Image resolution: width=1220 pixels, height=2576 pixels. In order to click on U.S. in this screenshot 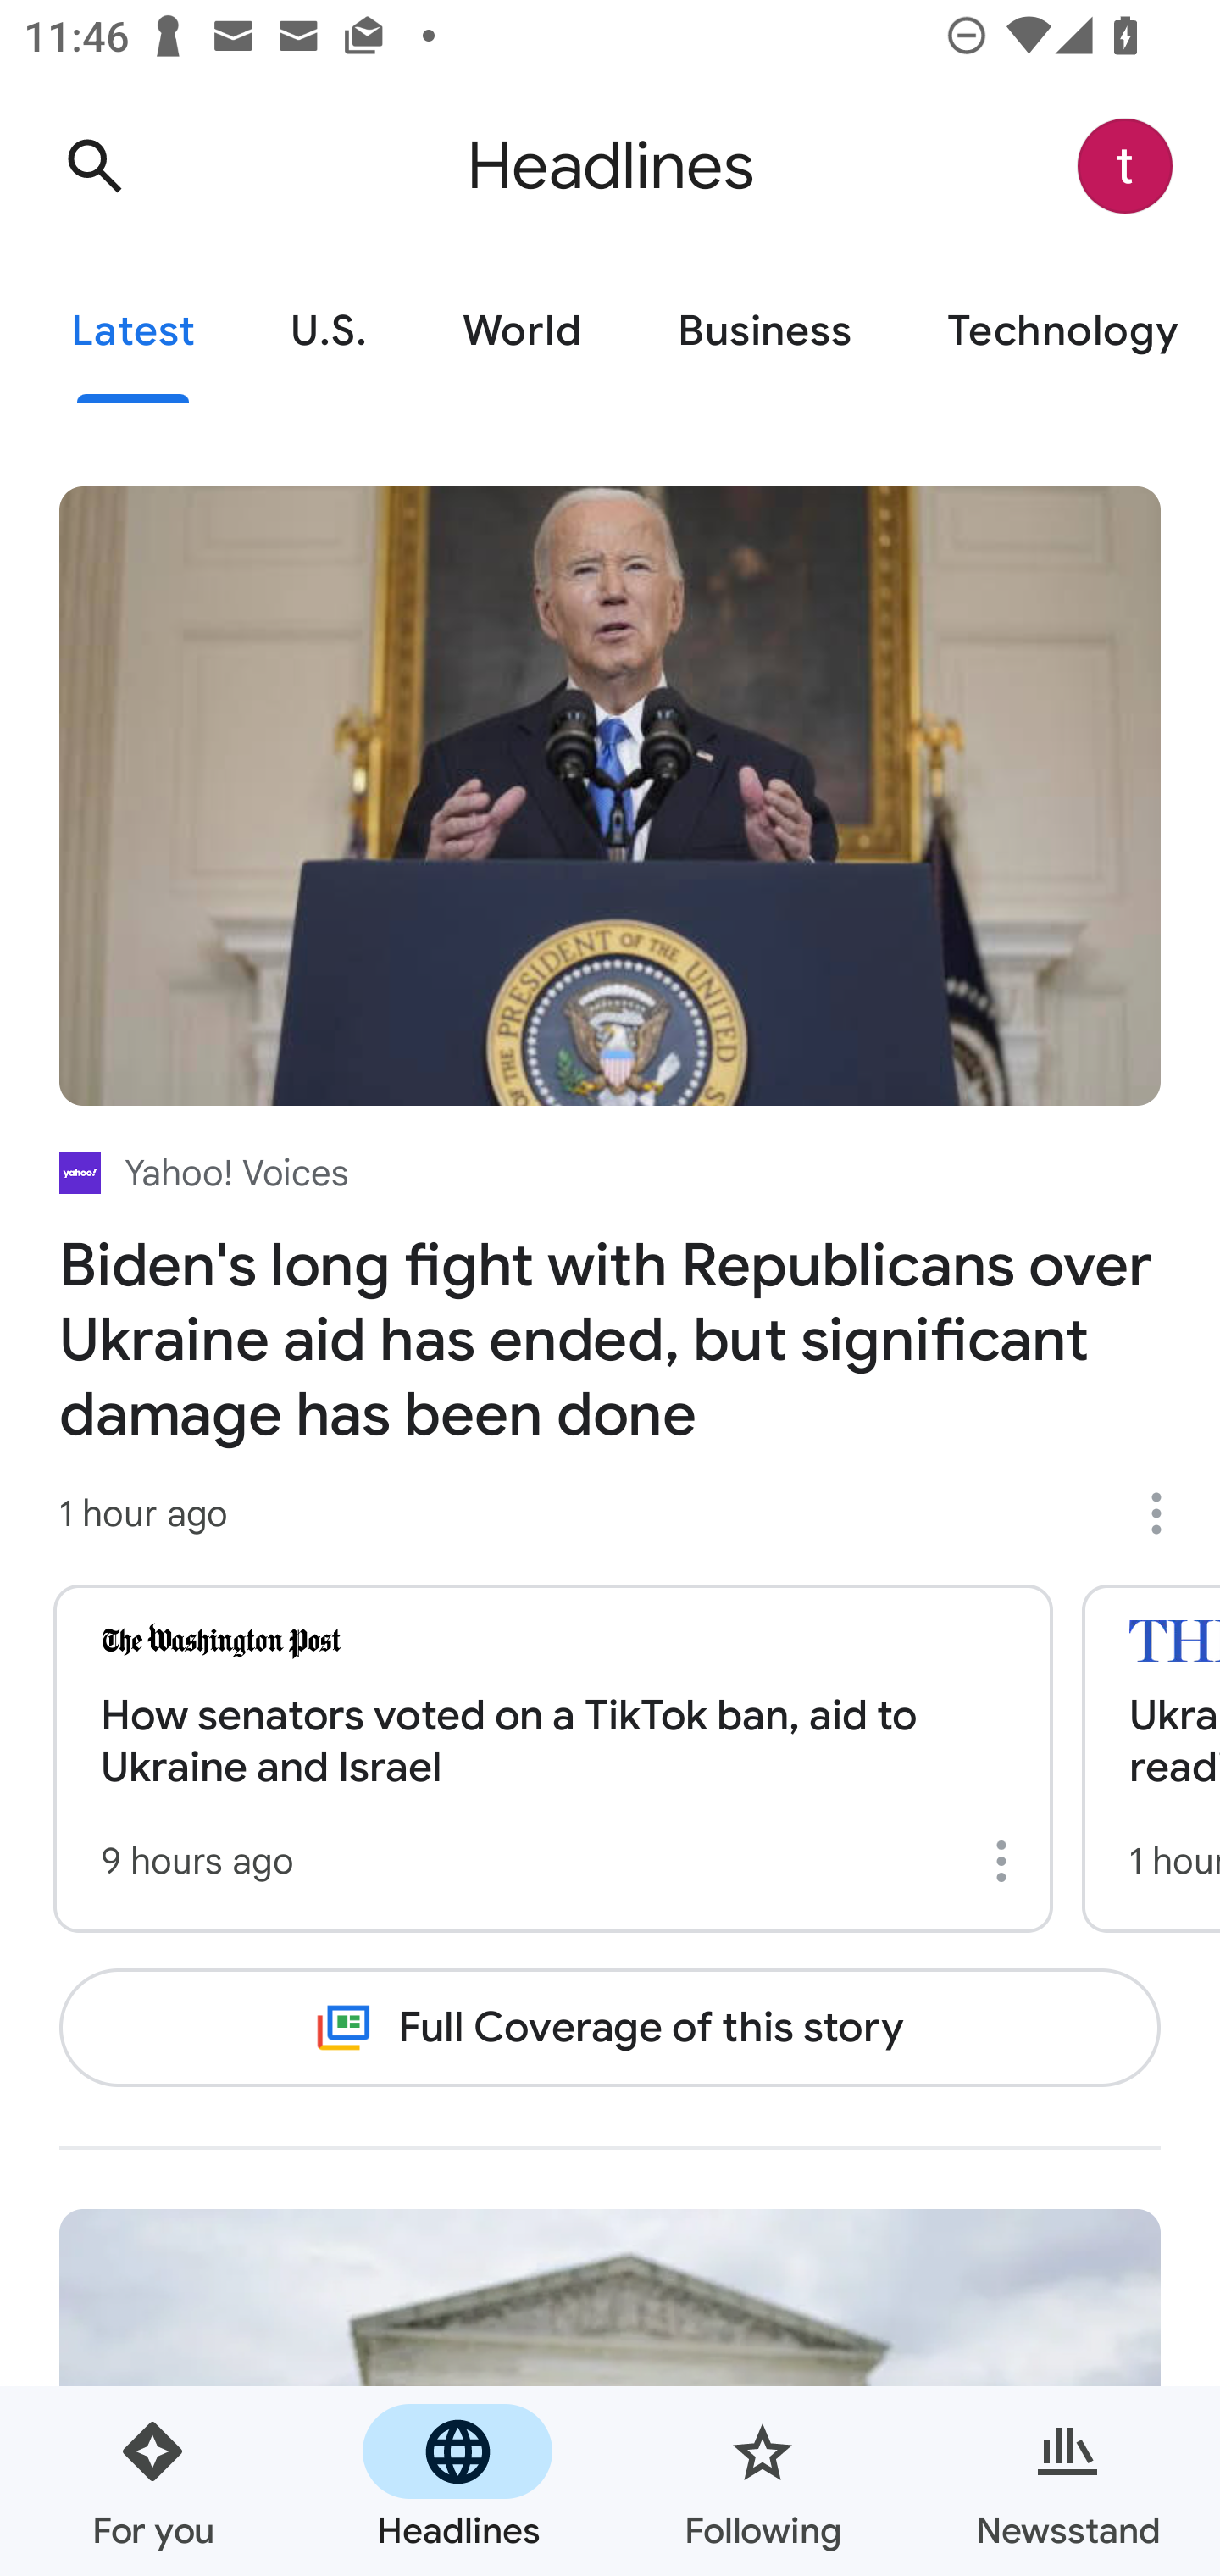, I will do `click(329, 332)`.